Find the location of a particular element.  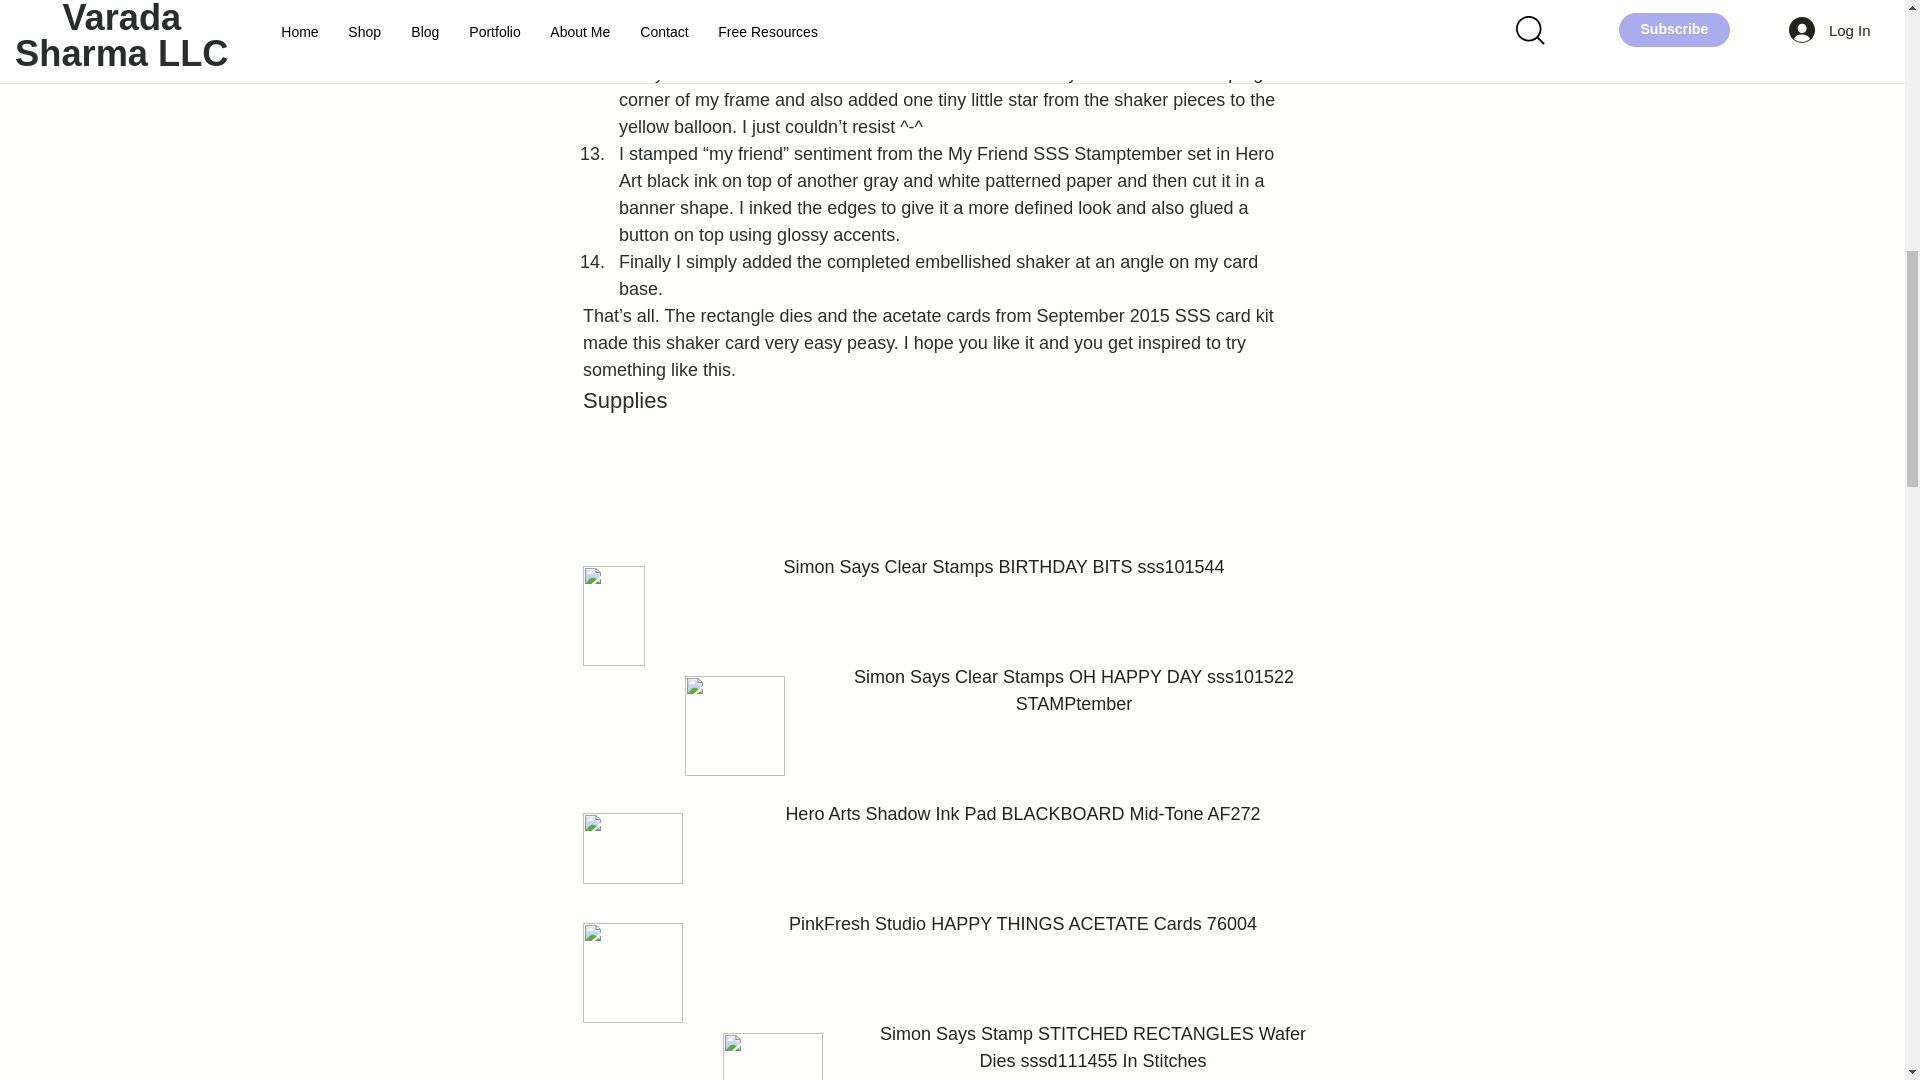

Simon Says Clear Stamps BIRTHDAY BITS sss101544 is located at coordinates (1004, 566).